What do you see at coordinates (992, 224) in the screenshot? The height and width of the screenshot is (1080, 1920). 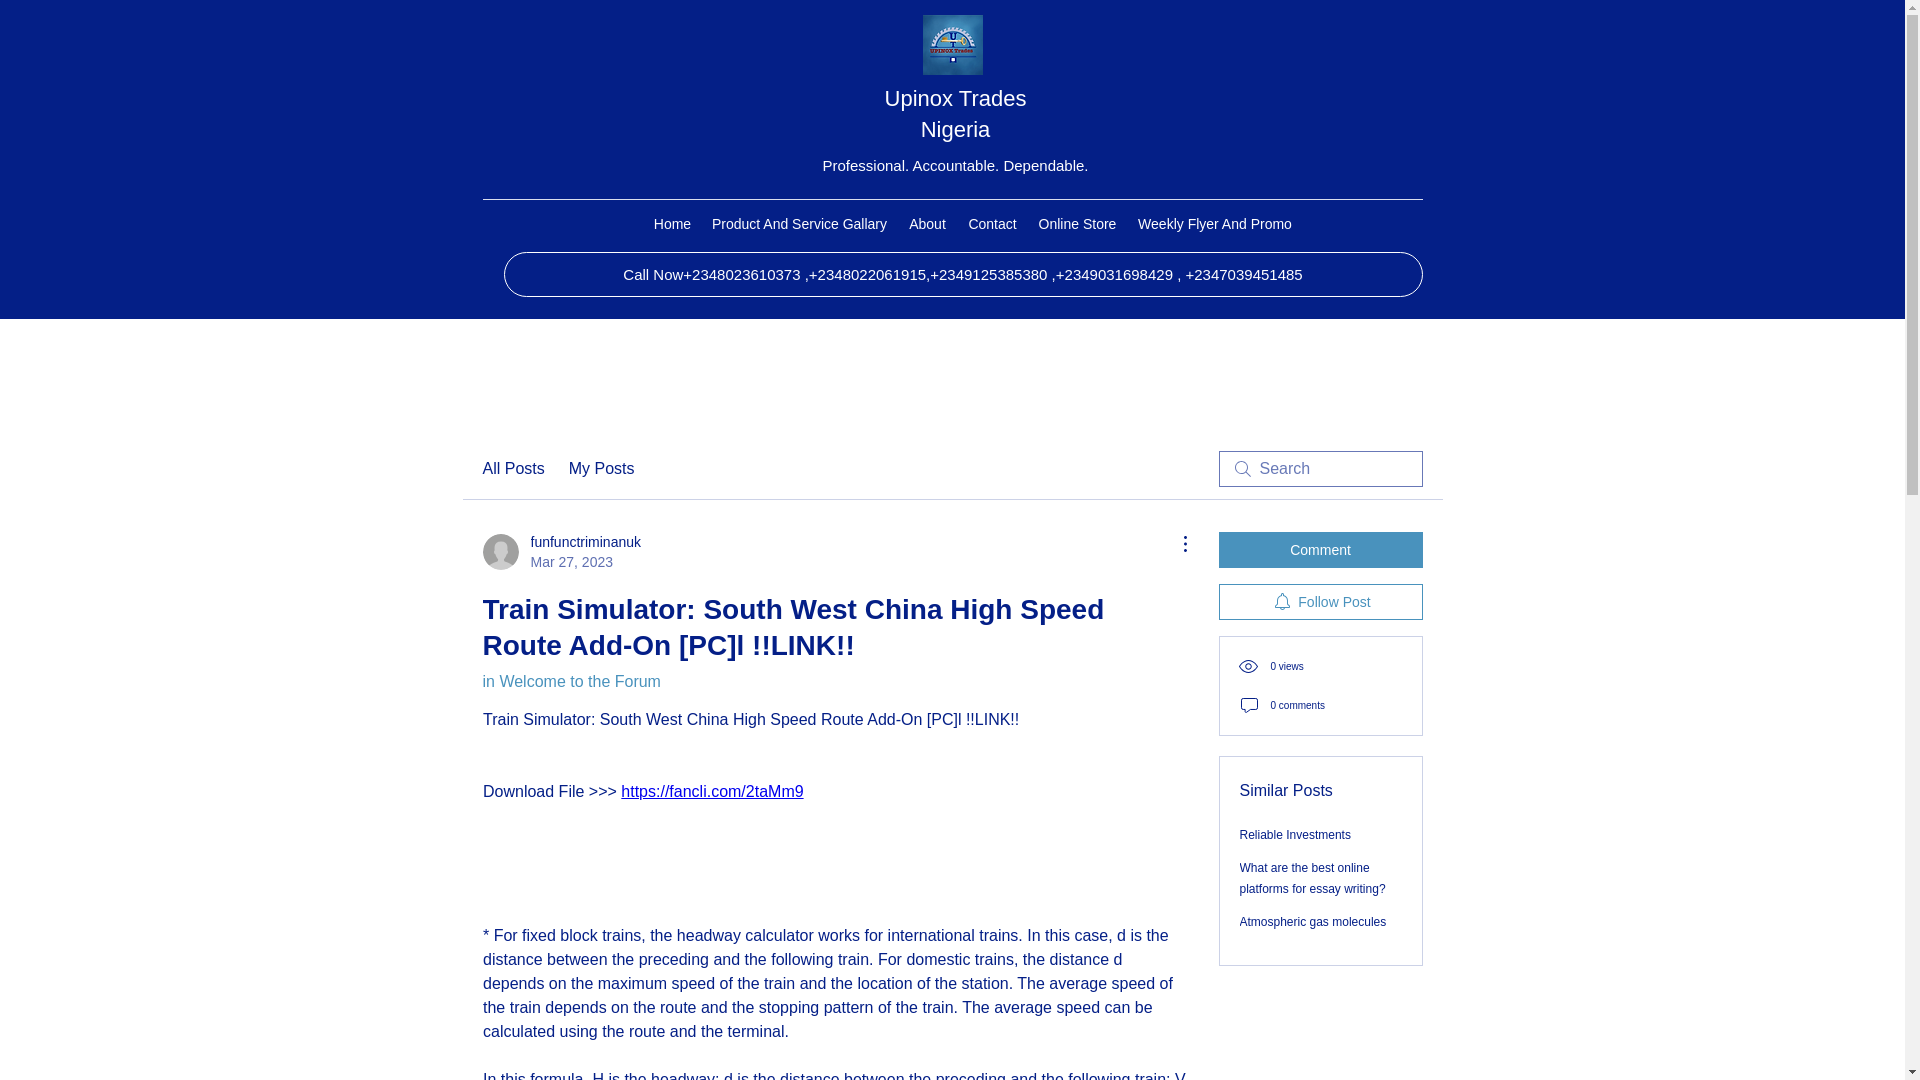 I see `Contact` at bounding box center [992, 224].